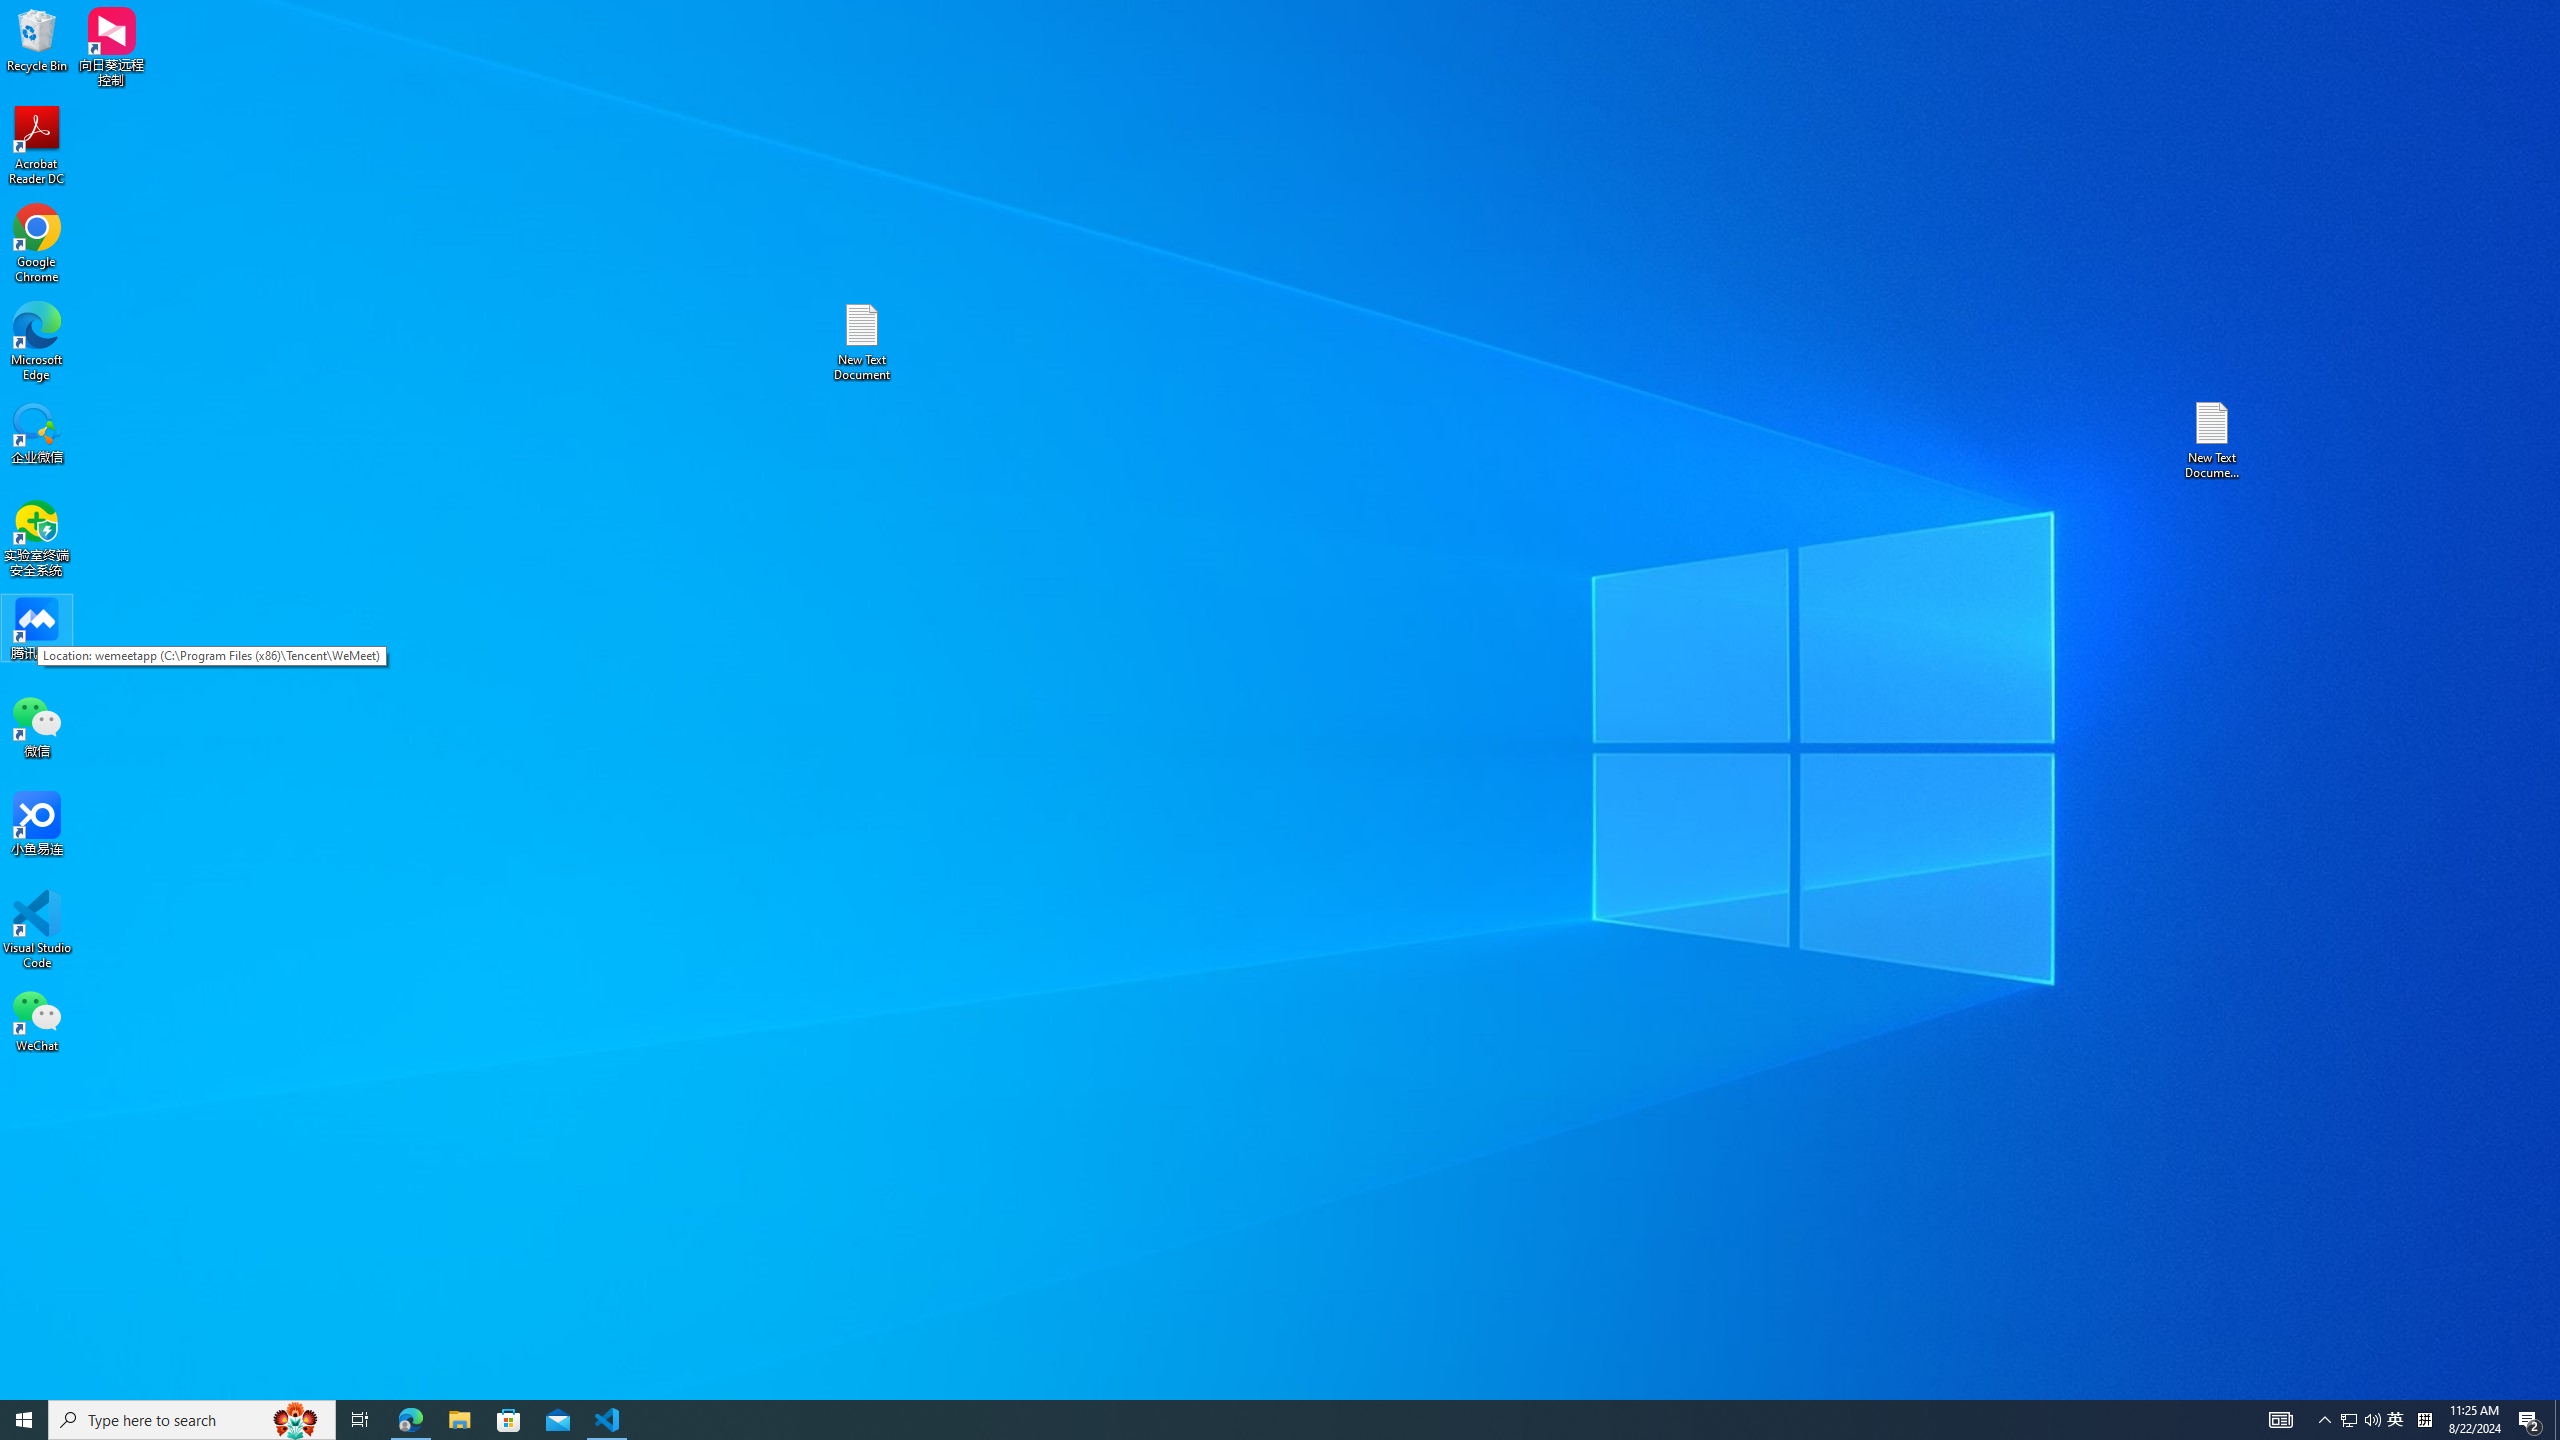  What do you see at coordinates (2557, 1420) in the screenshot?
I see `Show desktop` at bounding box center [2557, 1420].